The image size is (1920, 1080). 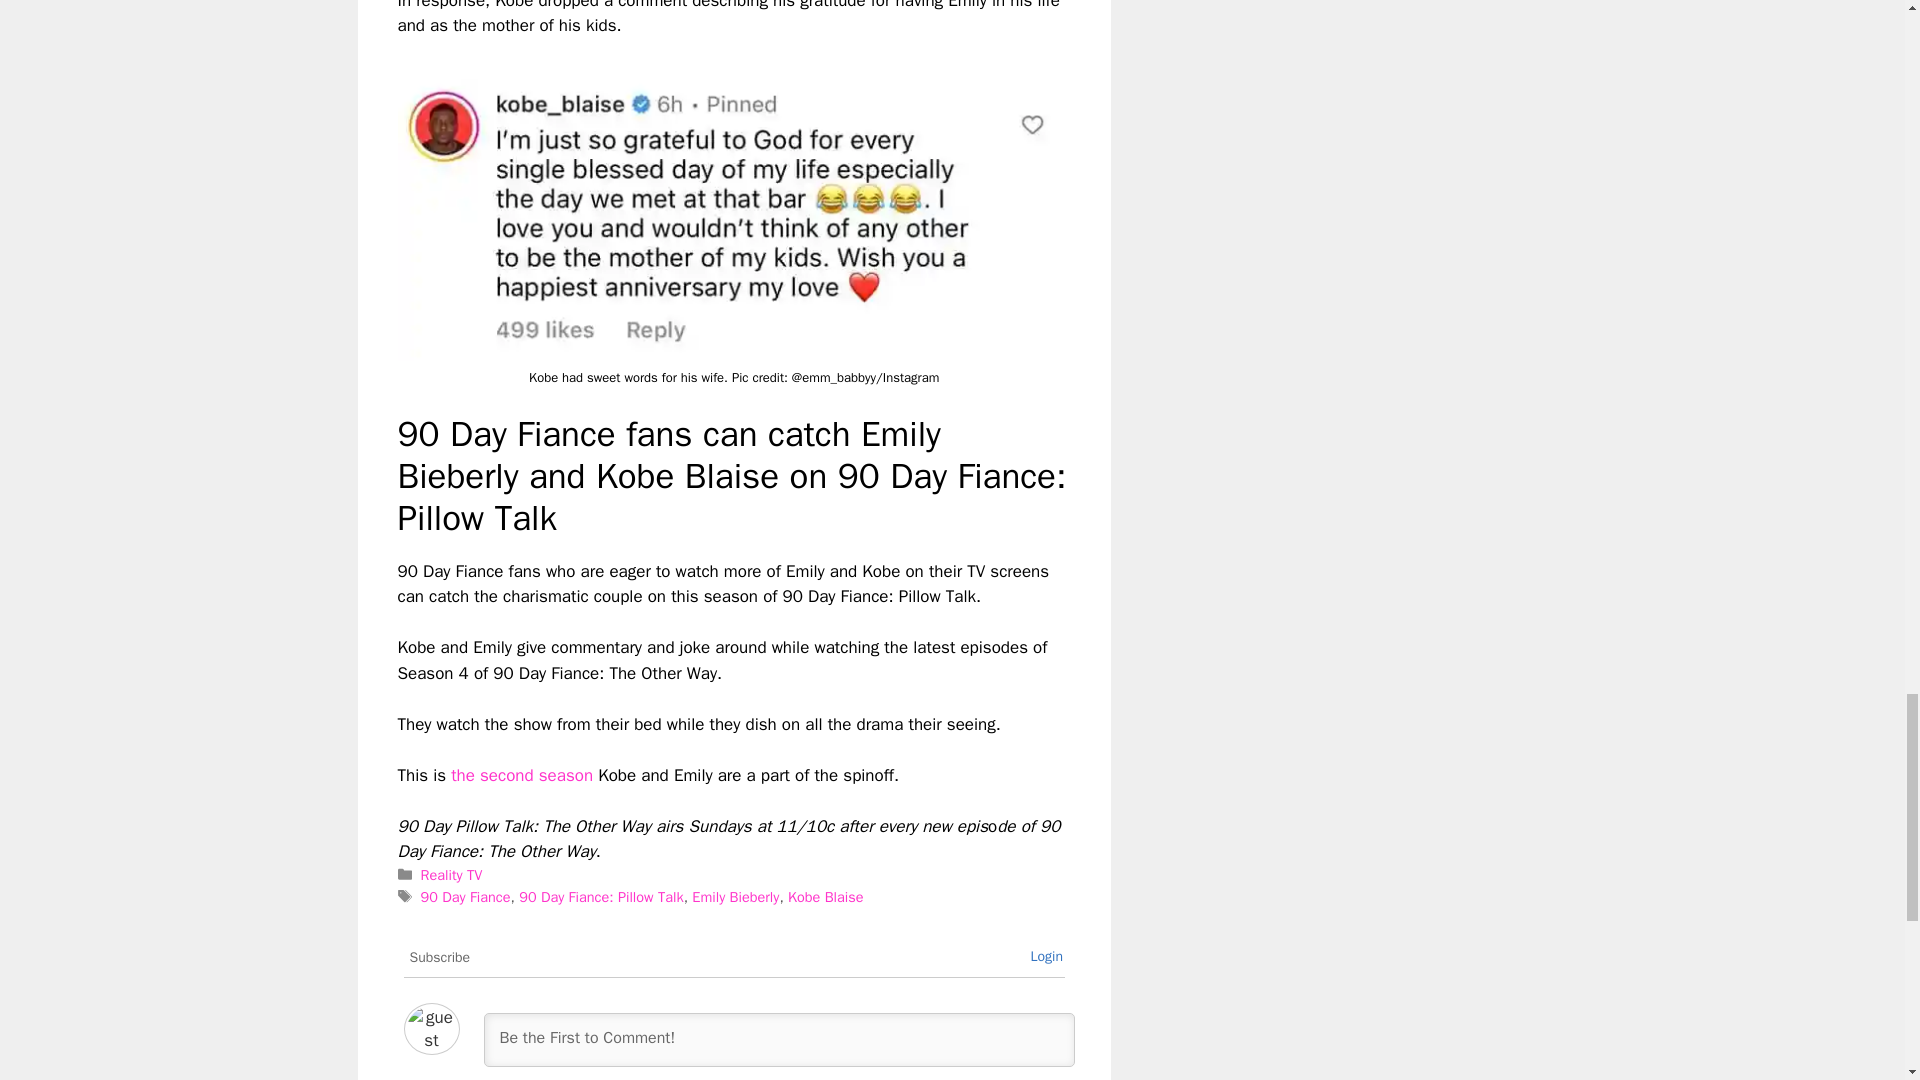 What do you see at coordinates (1046, 956) in the screenshot?
I see `Login` at bounding box center [1046, 956].